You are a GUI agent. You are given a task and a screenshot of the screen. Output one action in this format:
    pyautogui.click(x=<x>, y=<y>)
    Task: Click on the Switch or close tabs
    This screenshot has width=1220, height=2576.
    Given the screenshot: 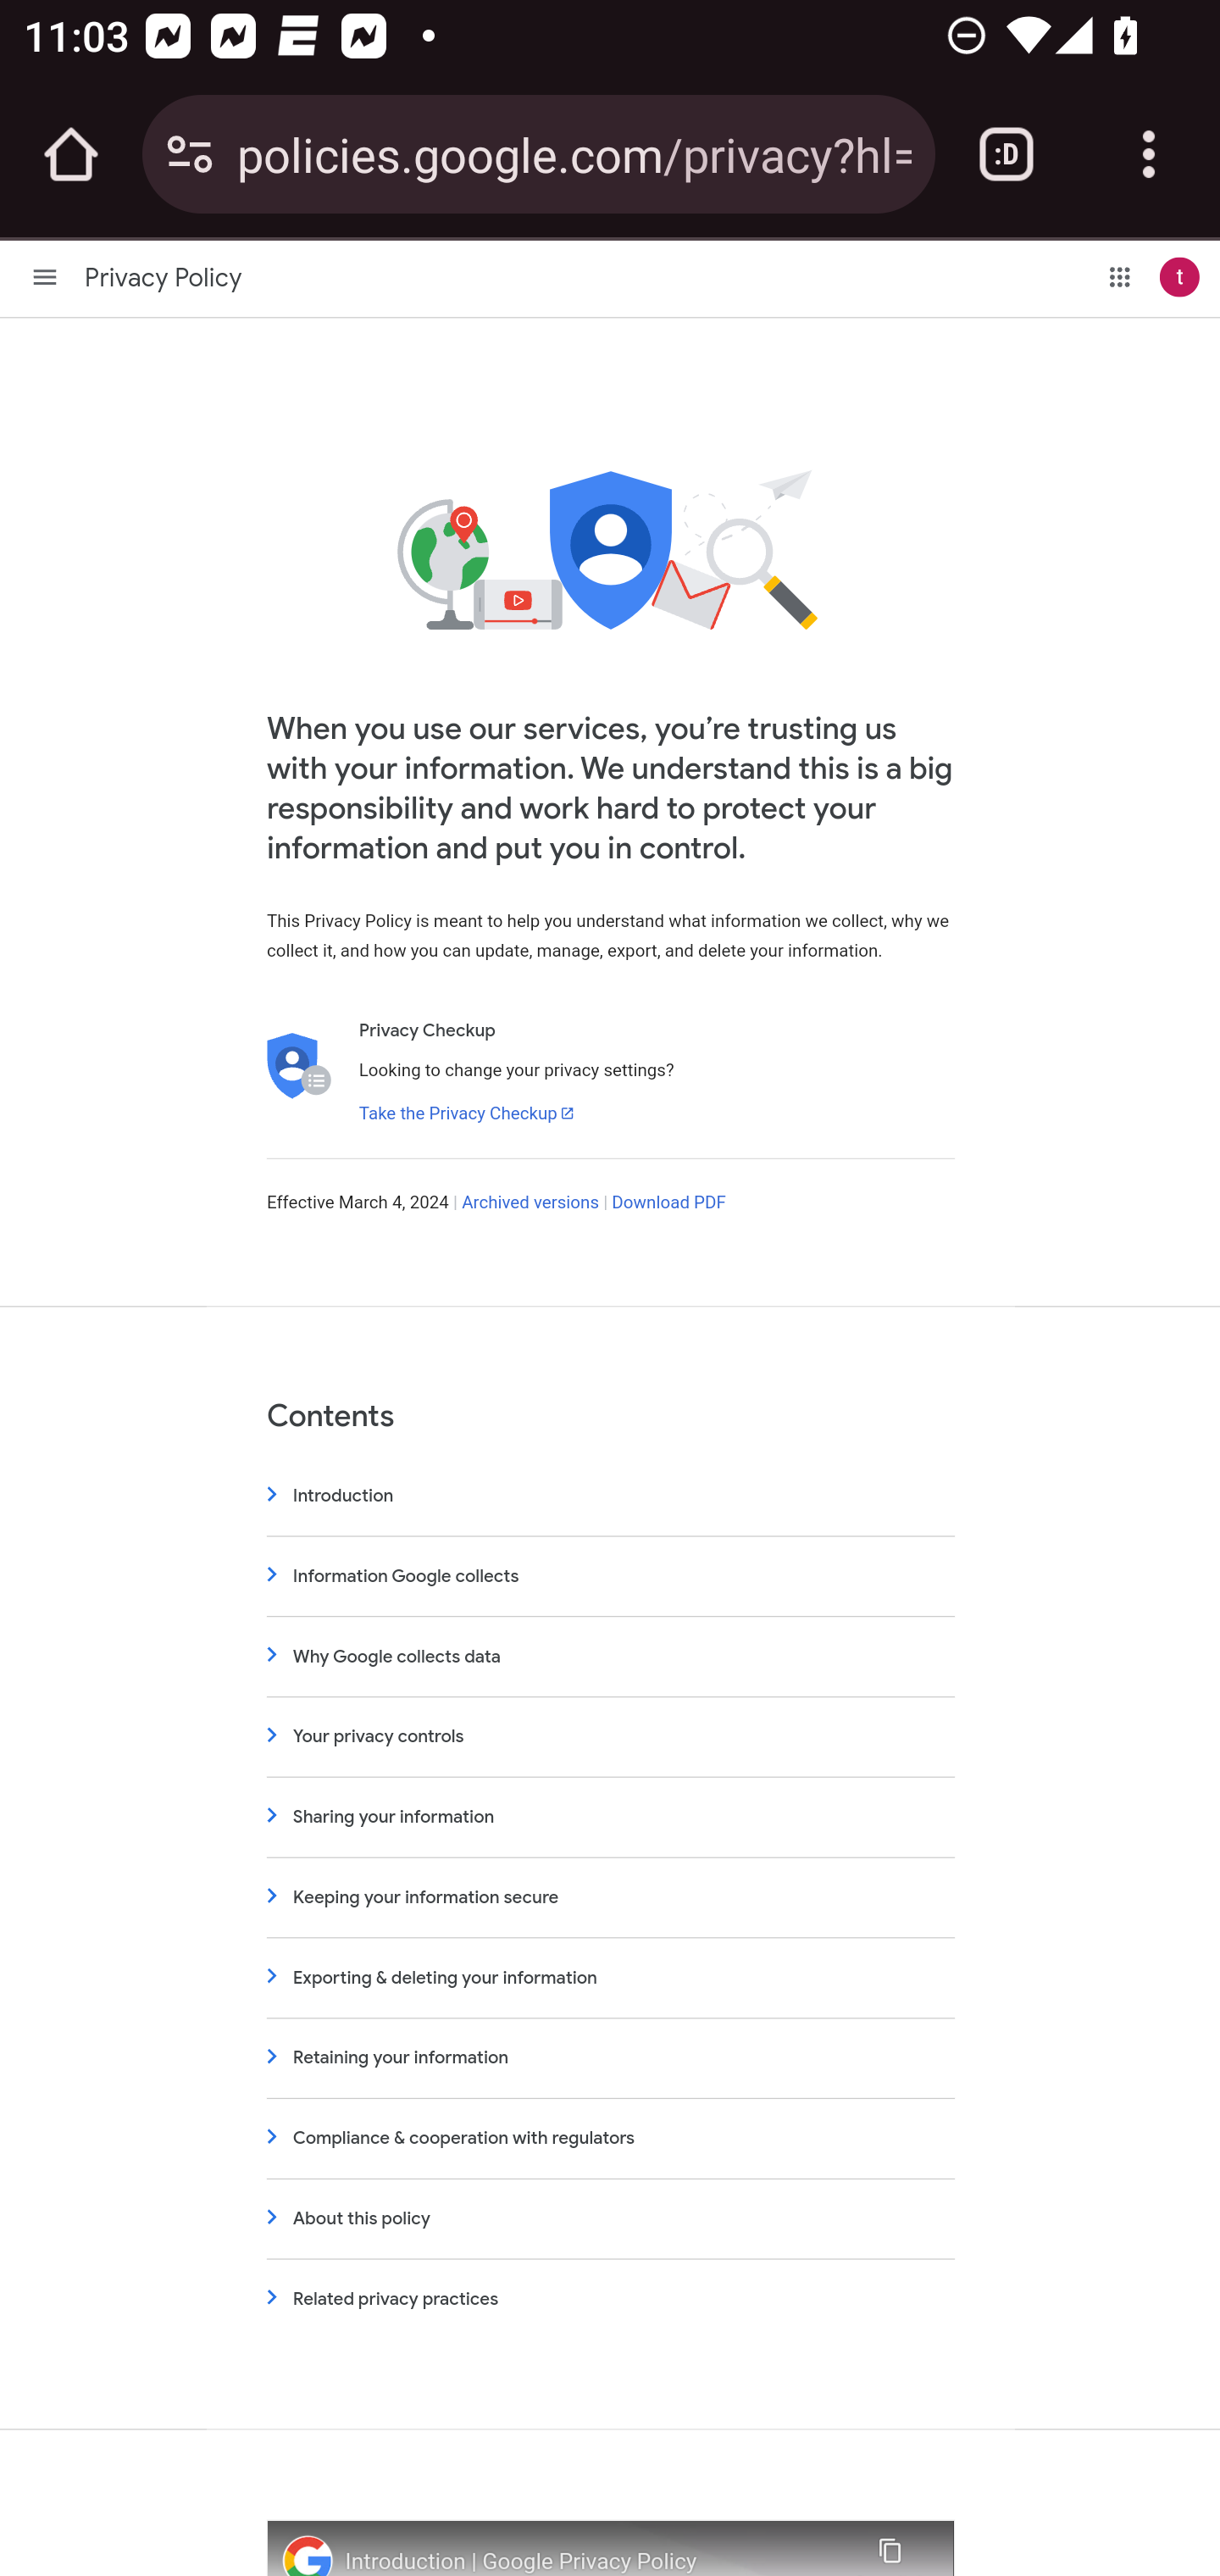 What is the action you would take?
    pyautogui.click(x=1006, y=154)
    